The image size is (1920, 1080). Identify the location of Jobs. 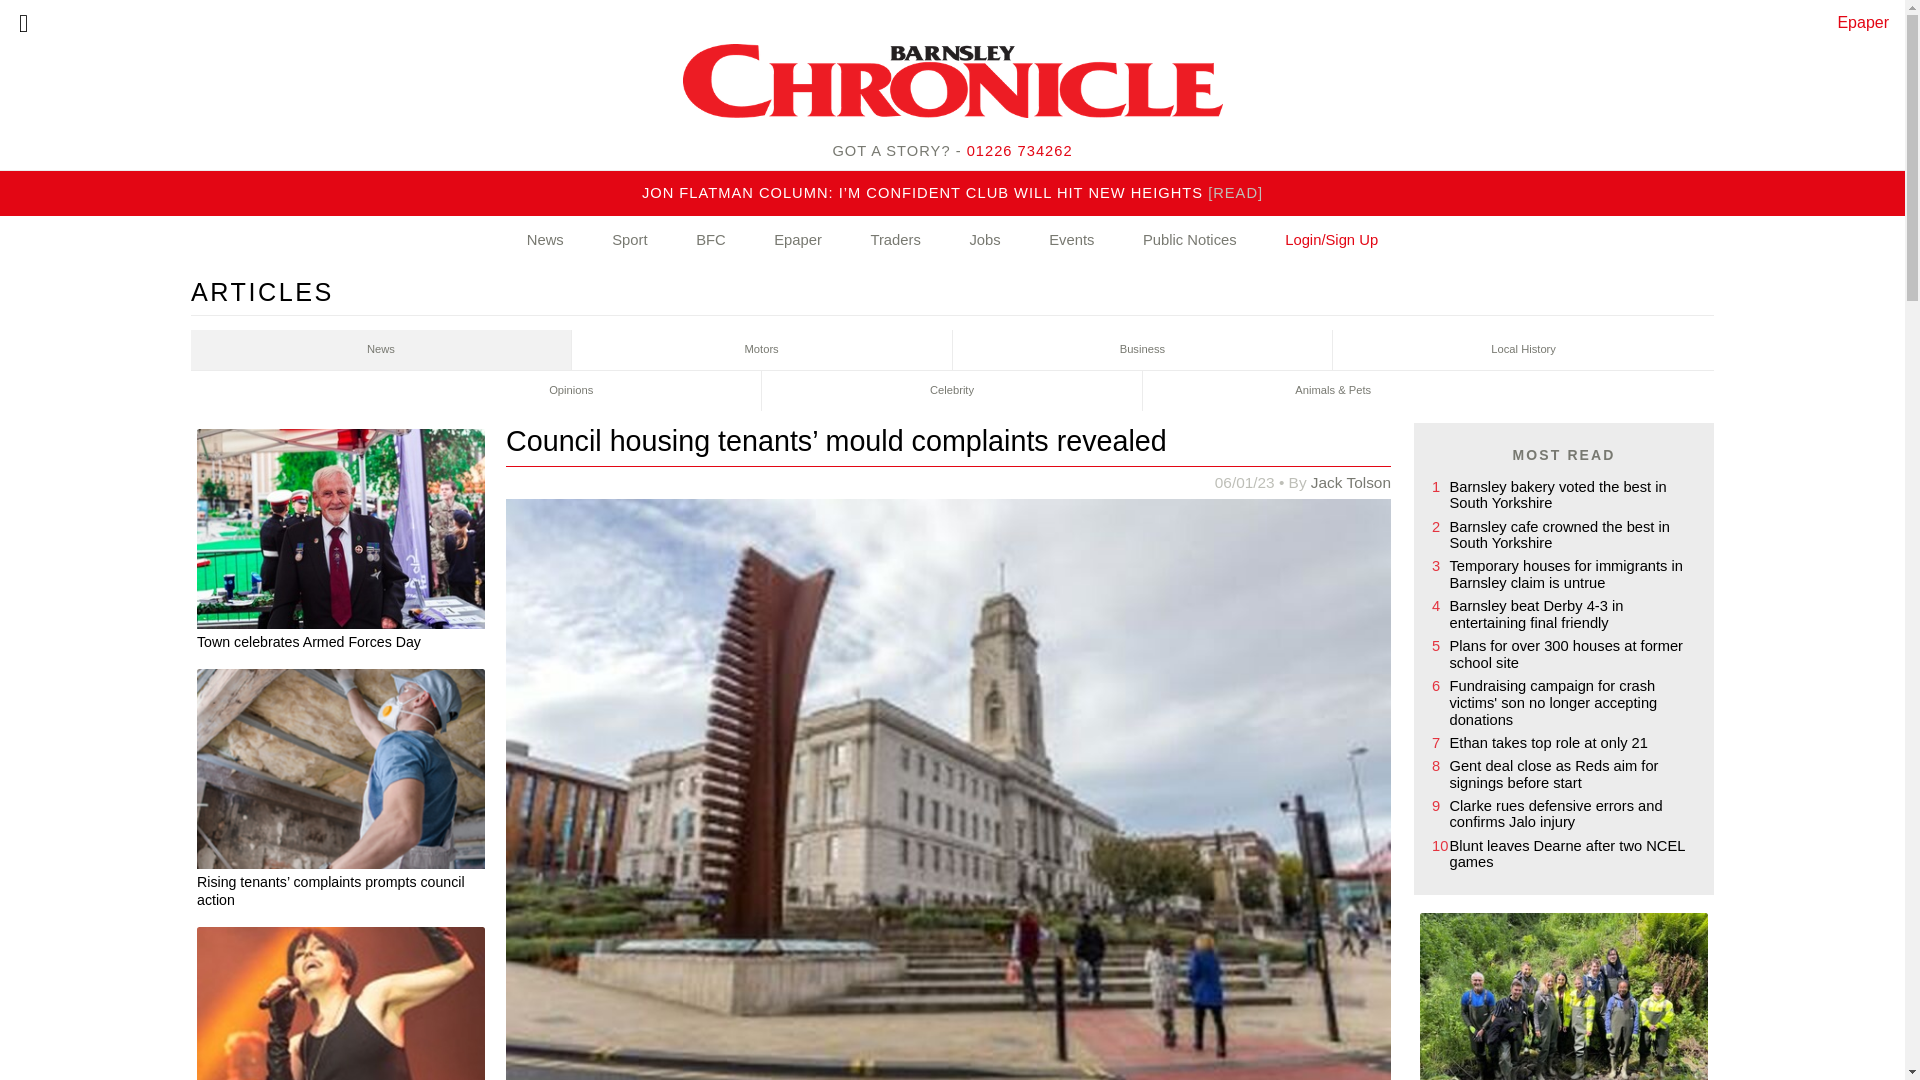
(984, 240).